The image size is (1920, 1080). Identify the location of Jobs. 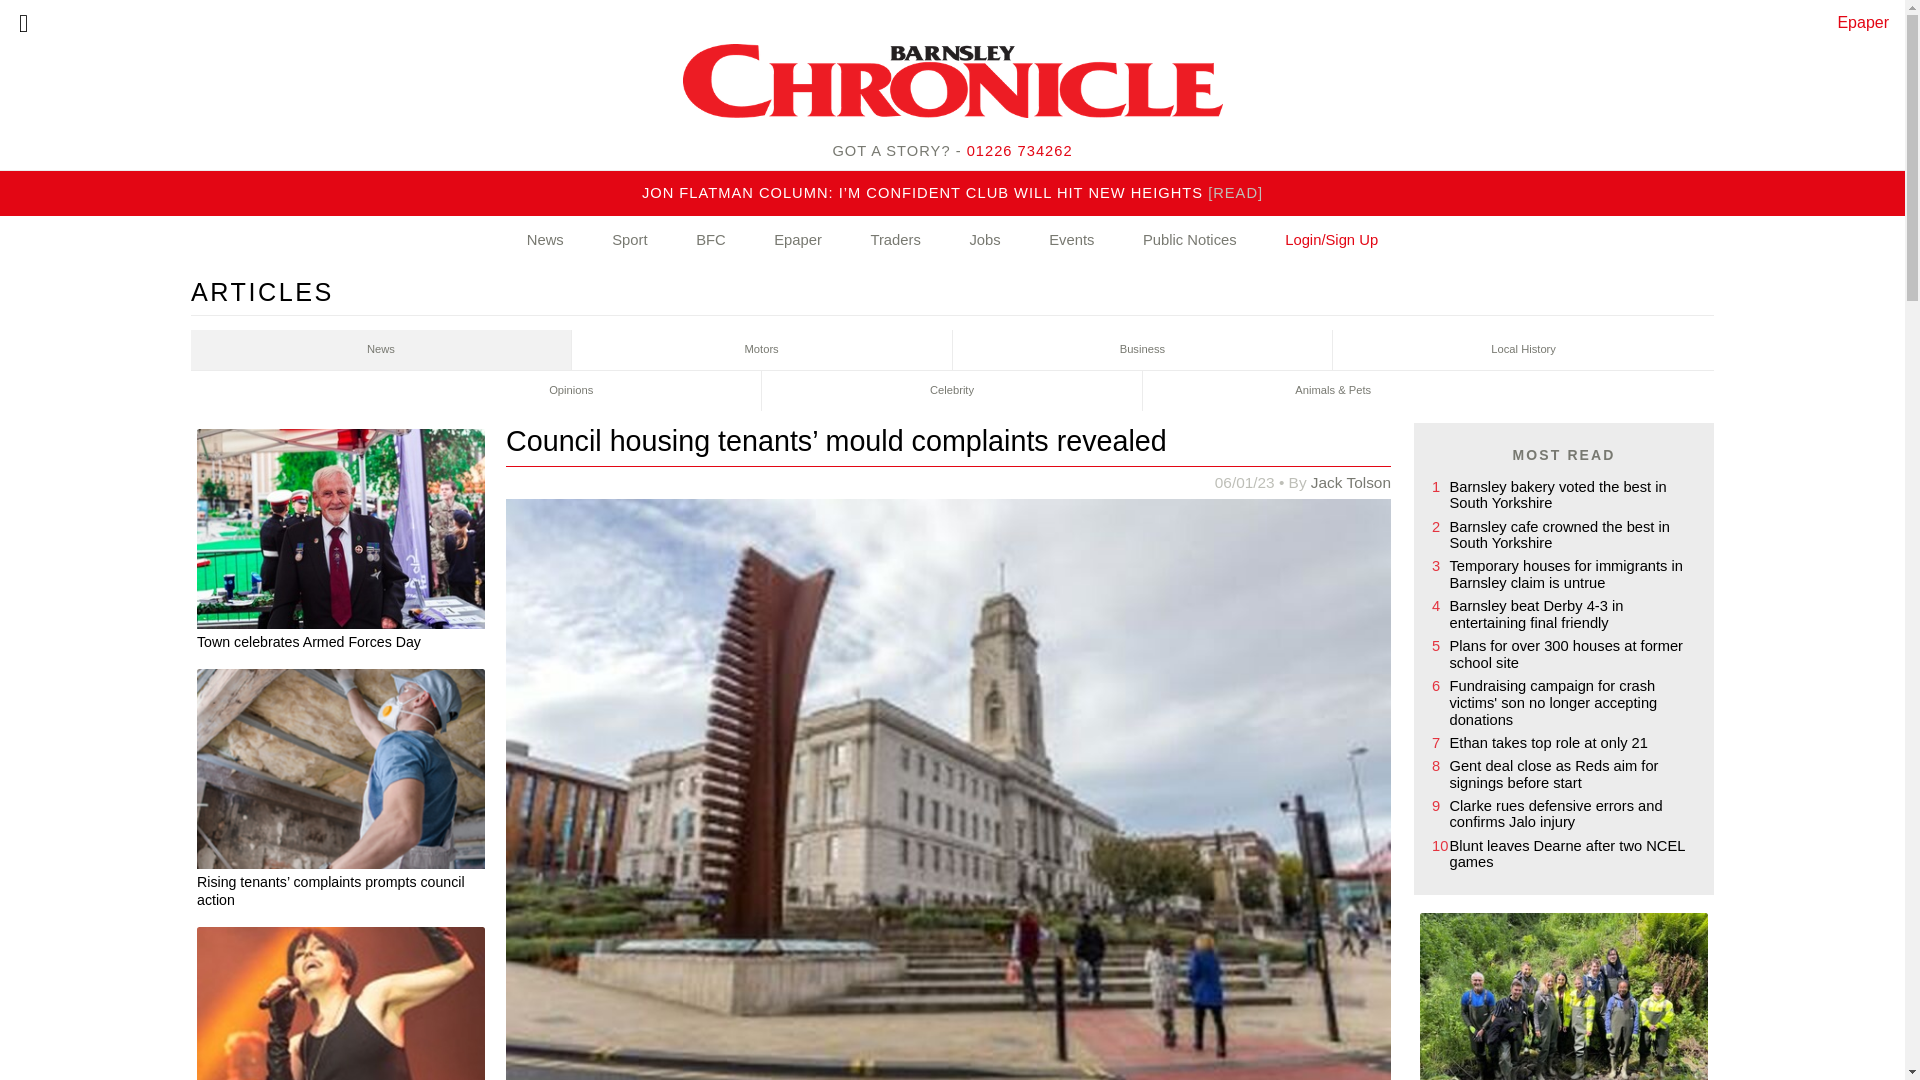
(984, 240).